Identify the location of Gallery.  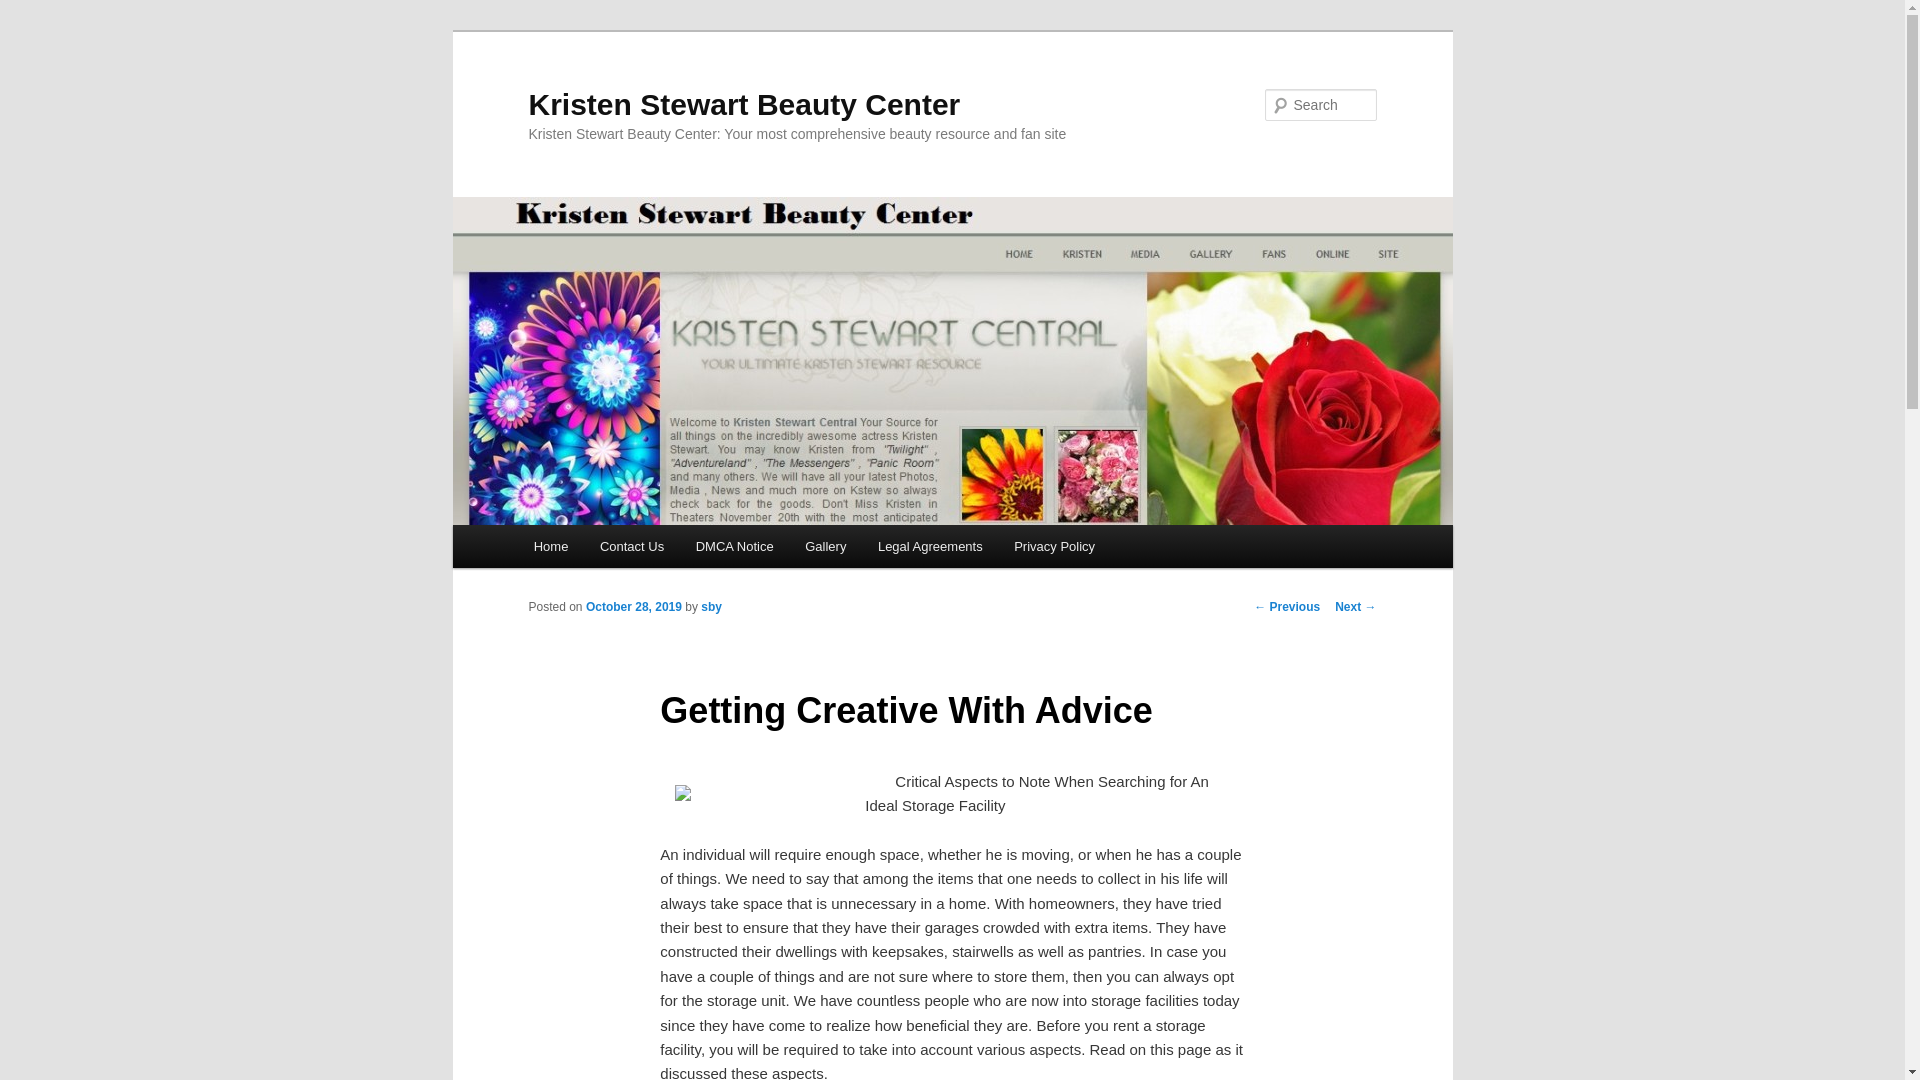
(826, 546).